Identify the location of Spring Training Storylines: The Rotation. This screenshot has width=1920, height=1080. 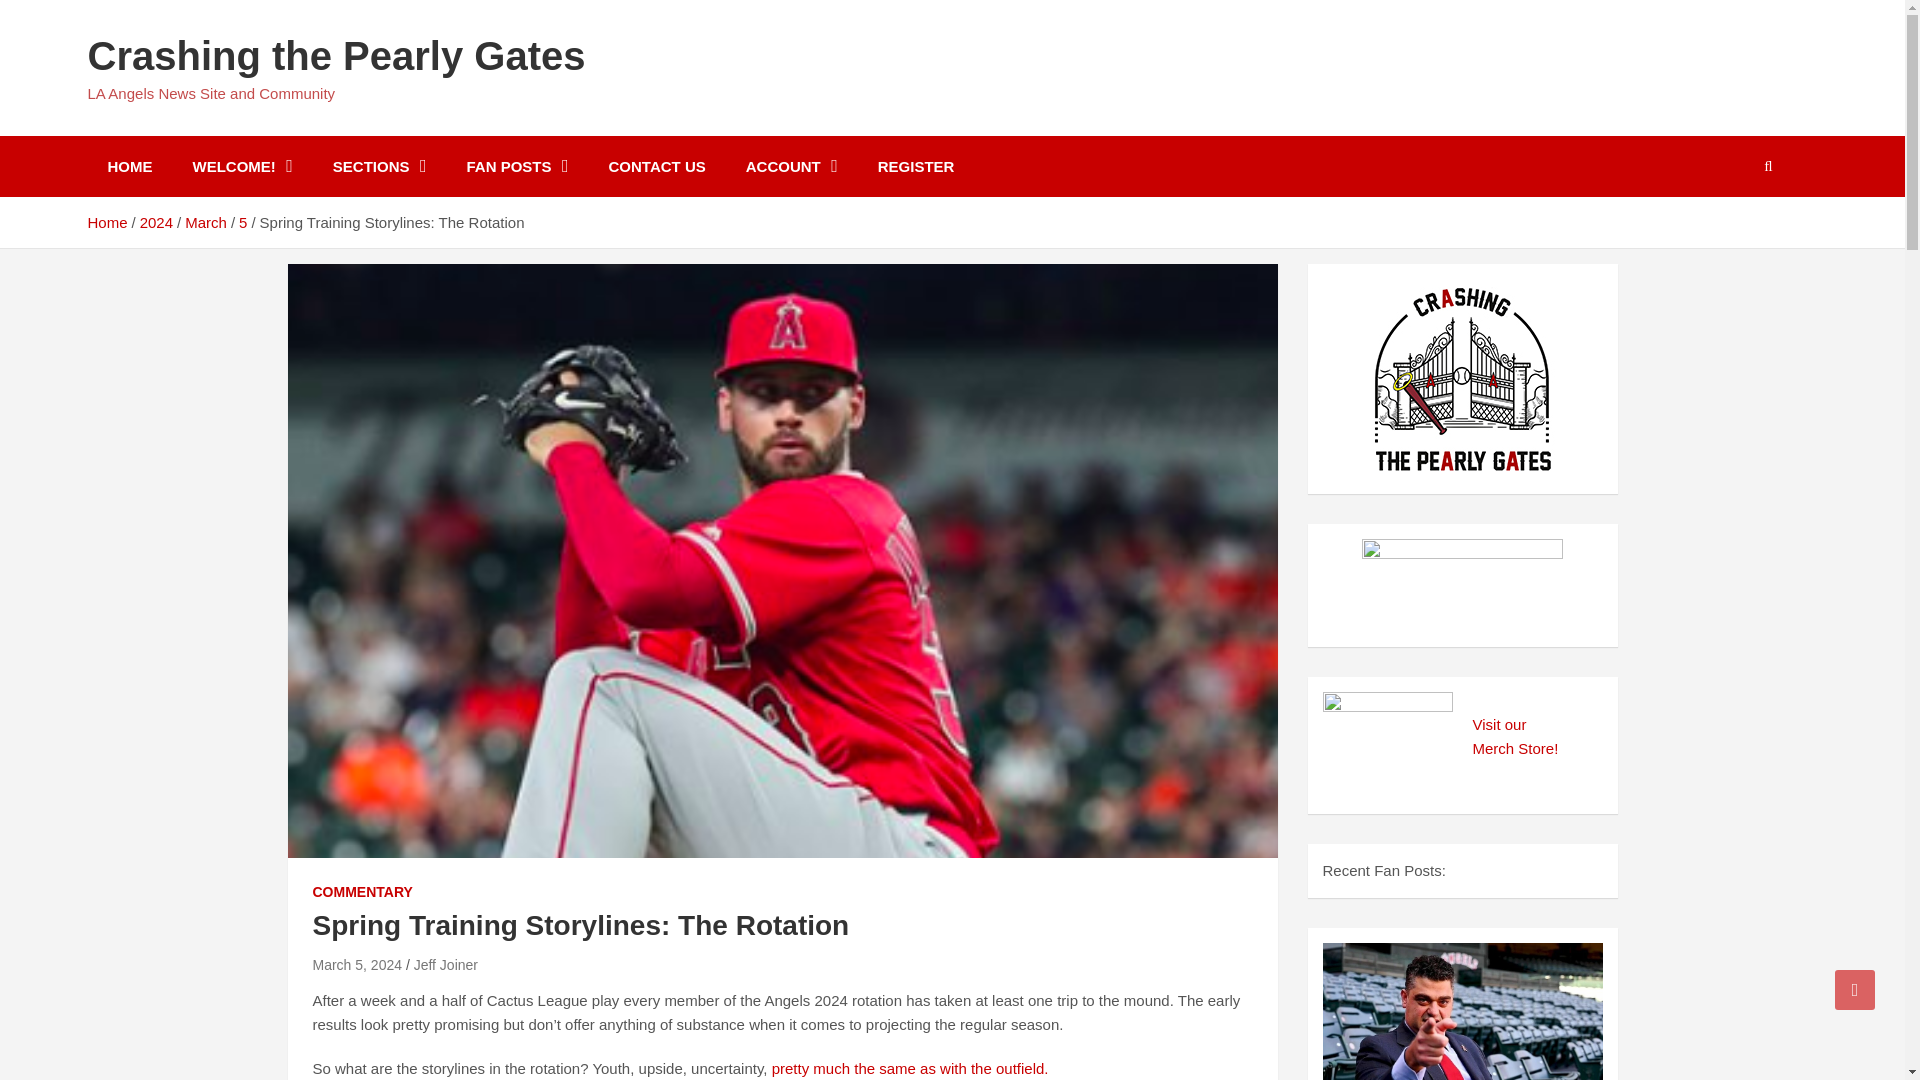
(356, 964).